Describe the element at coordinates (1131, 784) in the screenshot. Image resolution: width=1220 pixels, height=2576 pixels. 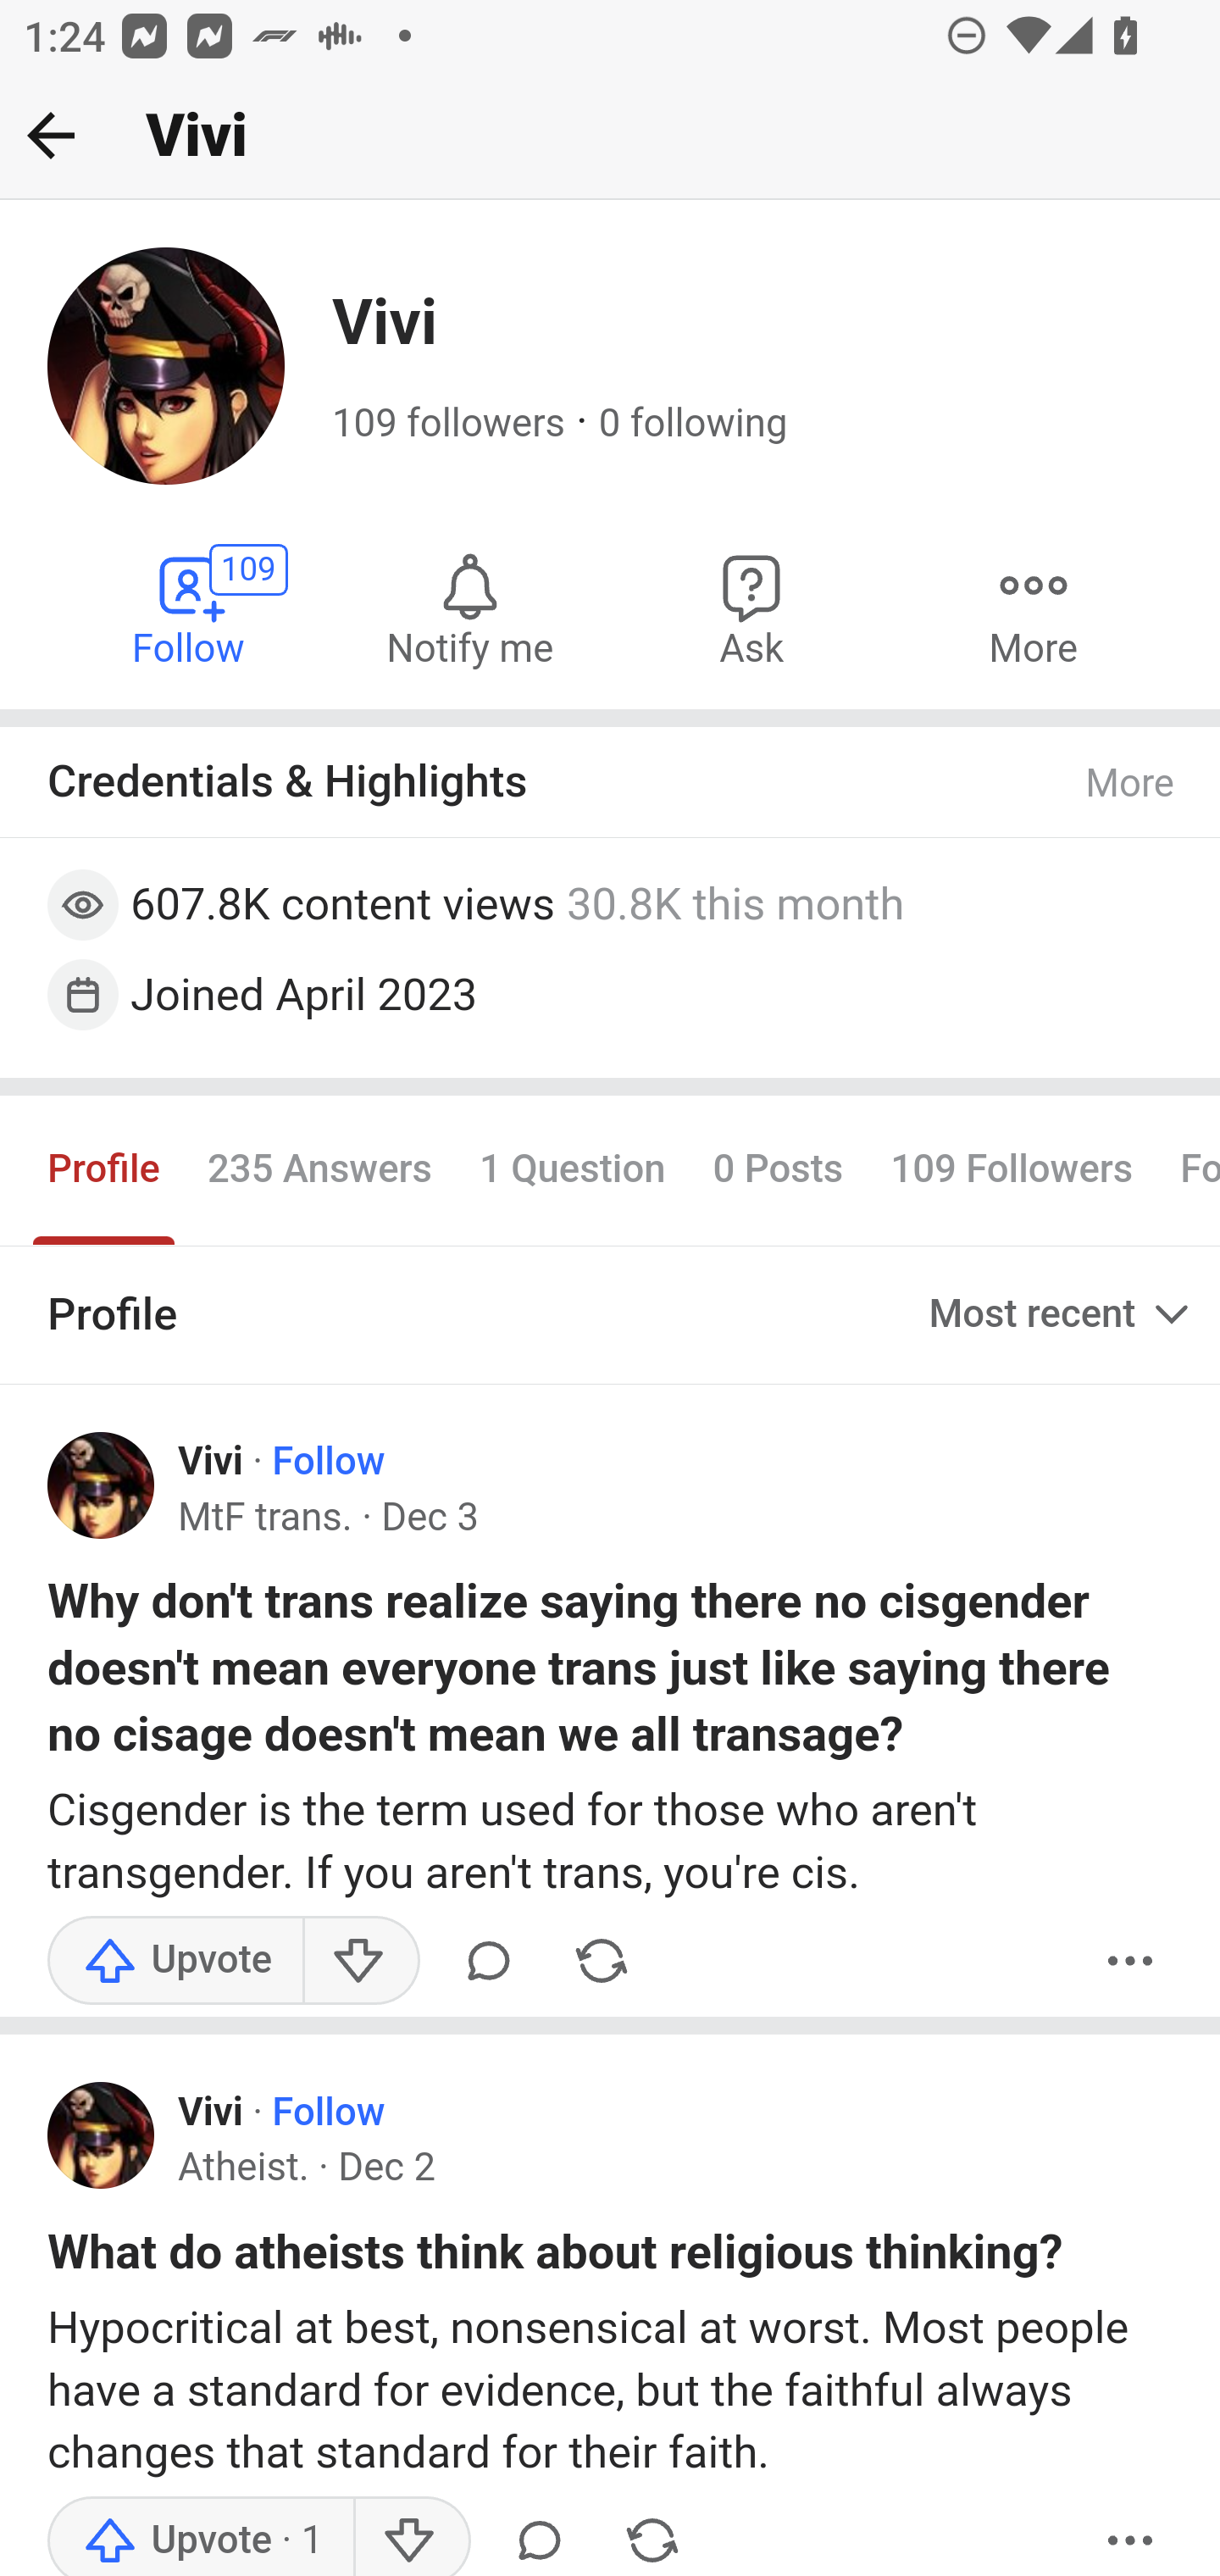
I see `More` at that location.